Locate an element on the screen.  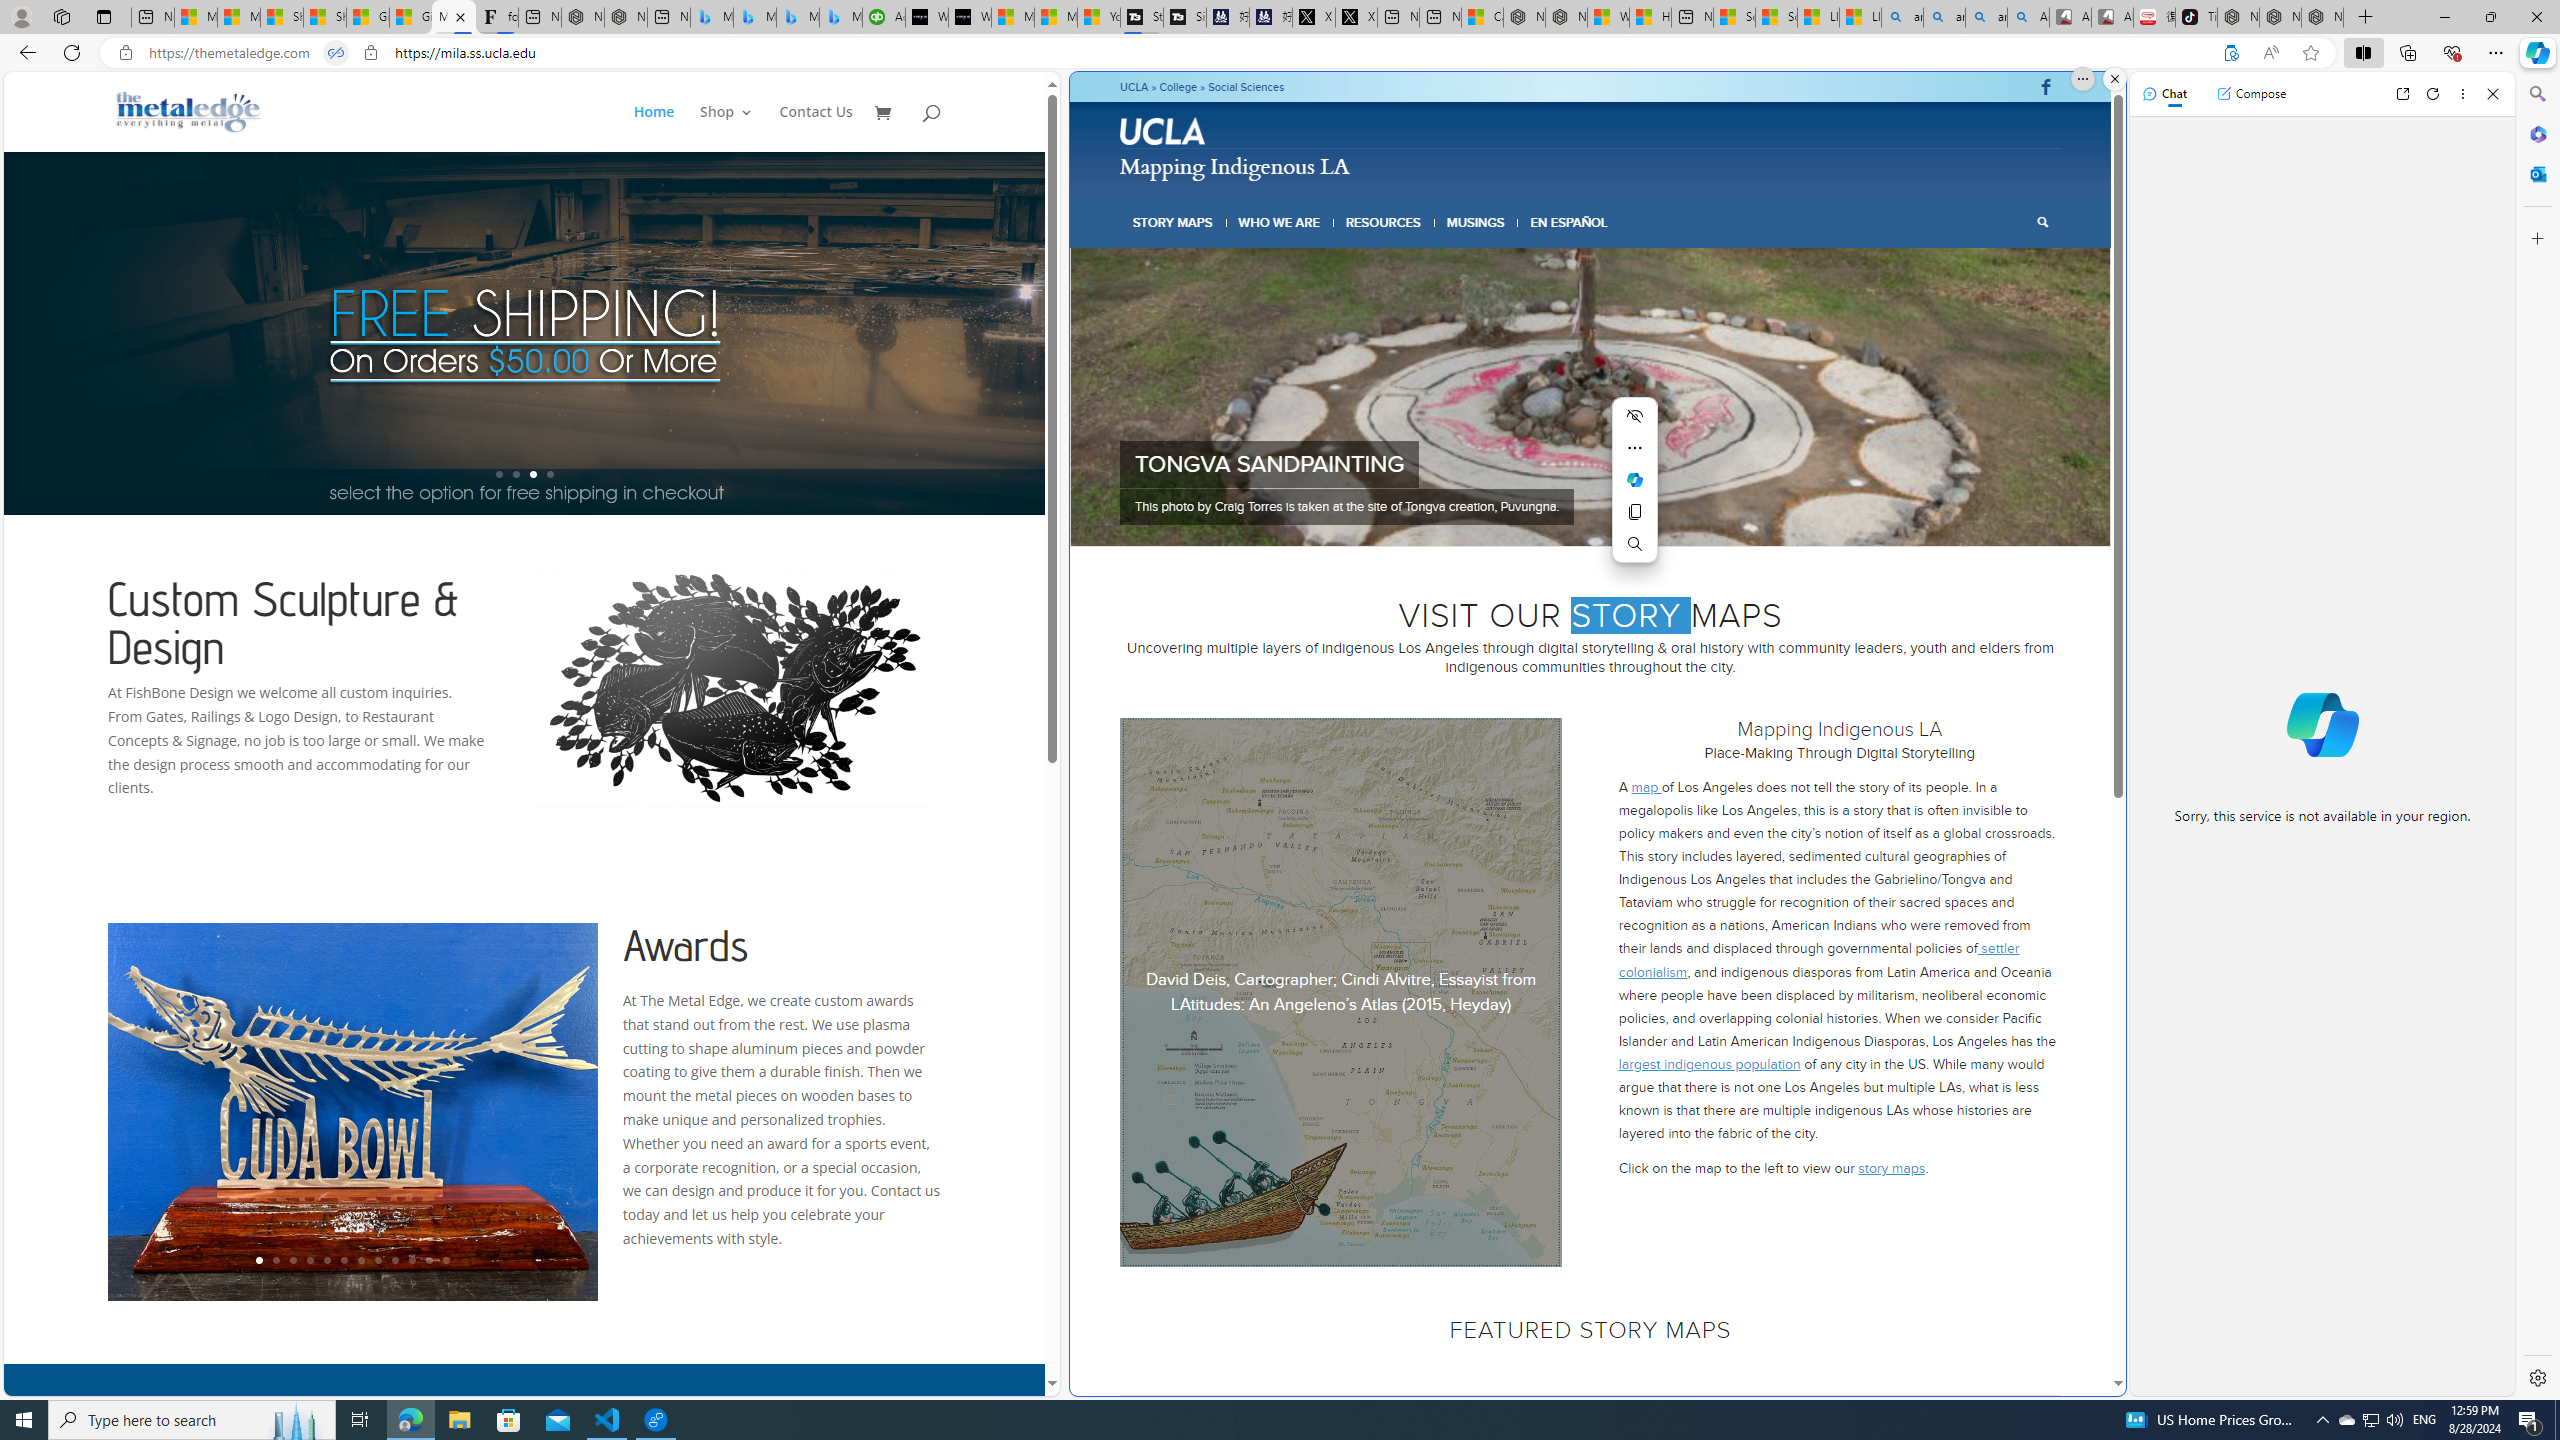
More options is located at coordinates (2464, 94).